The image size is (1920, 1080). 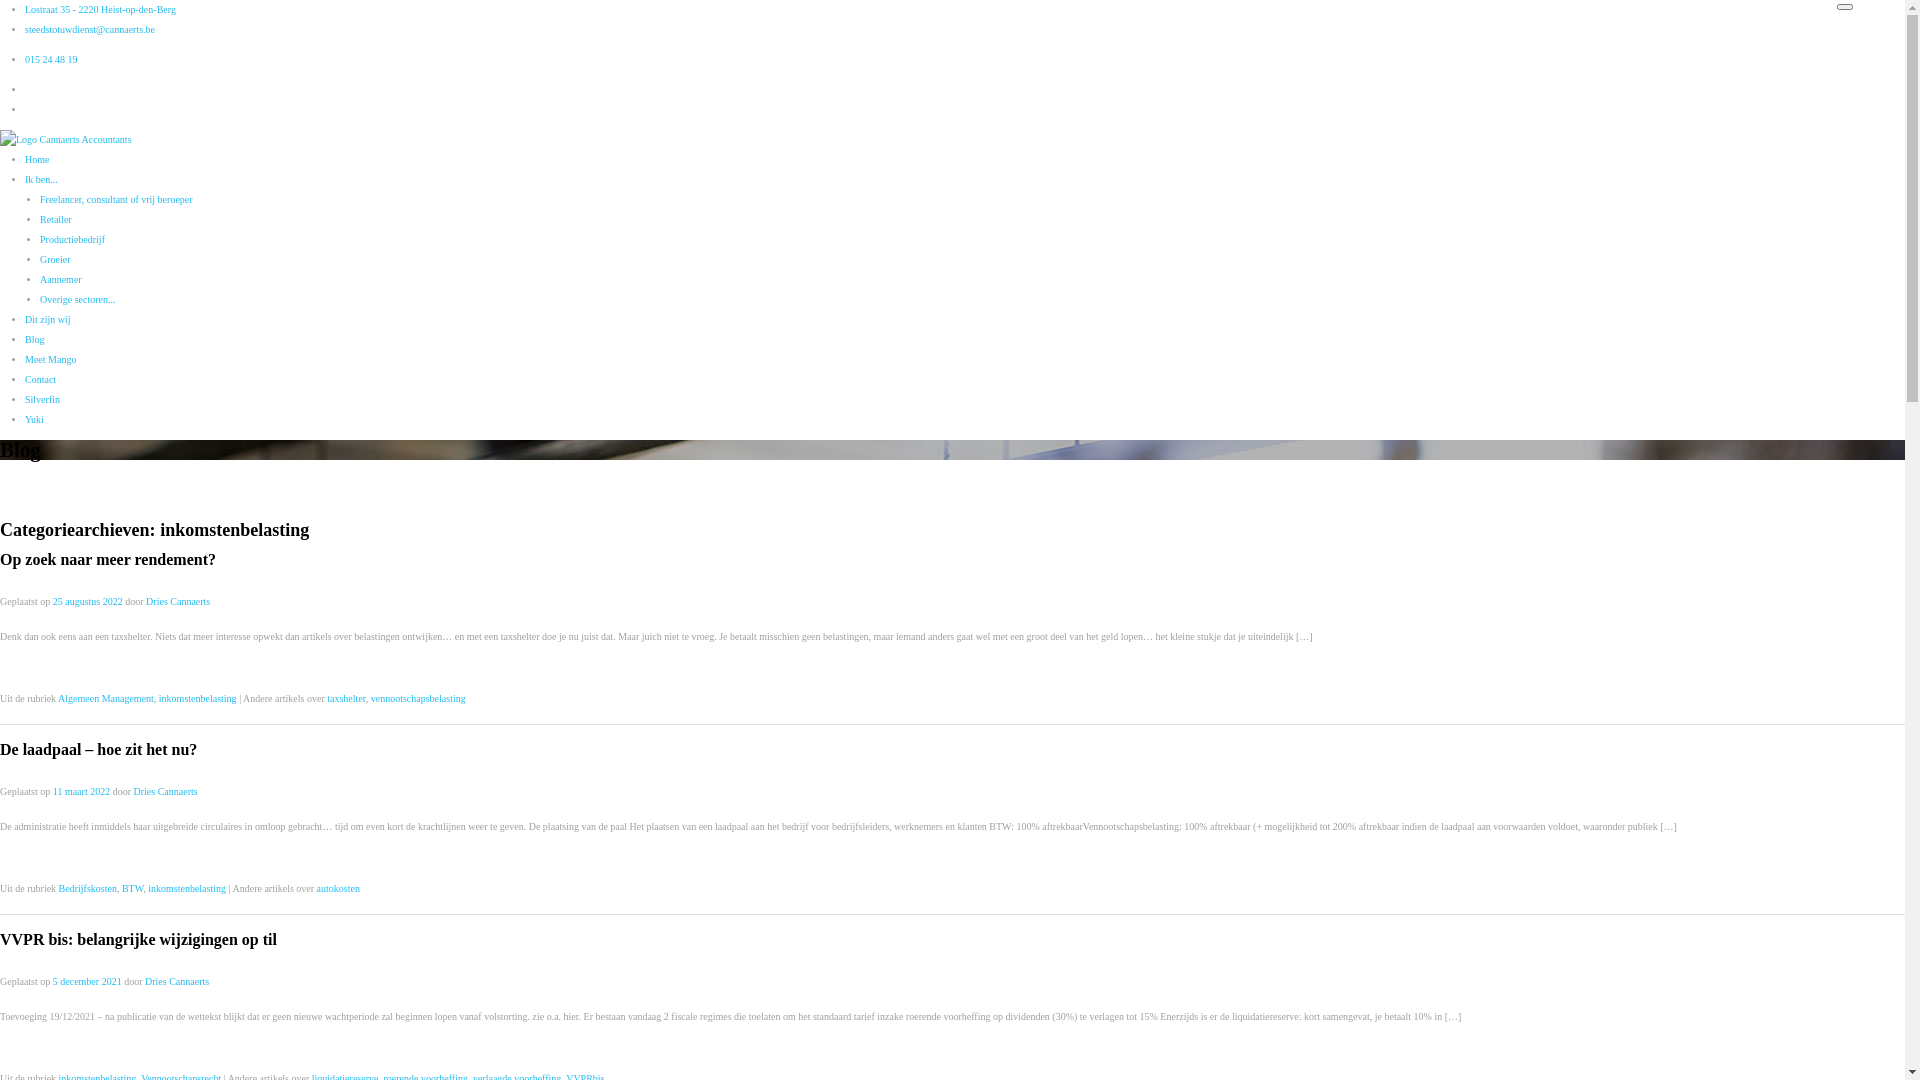 I want to click on 5 december 2021, so click(x=88, y=982).